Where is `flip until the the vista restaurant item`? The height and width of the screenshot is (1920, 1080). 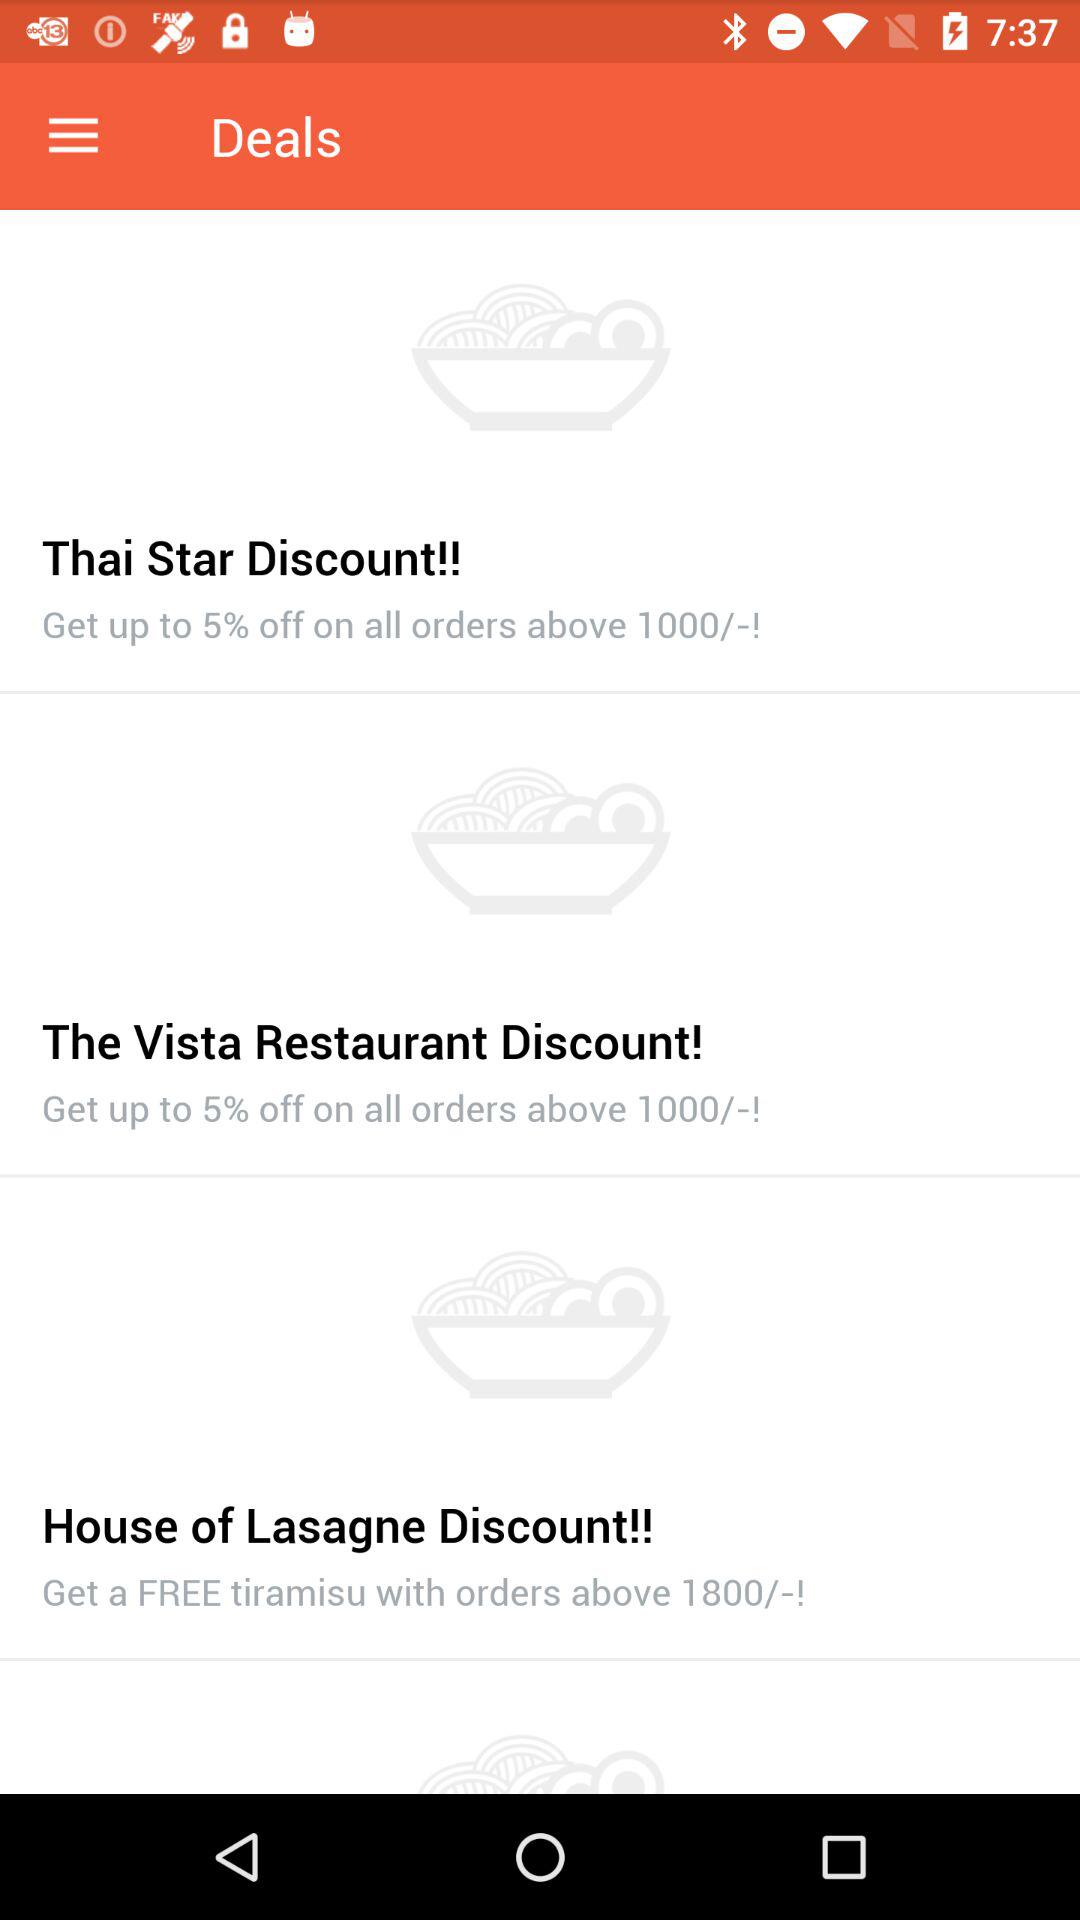
flip until the the vista restaurant item is located at coordinates (540, 1030).